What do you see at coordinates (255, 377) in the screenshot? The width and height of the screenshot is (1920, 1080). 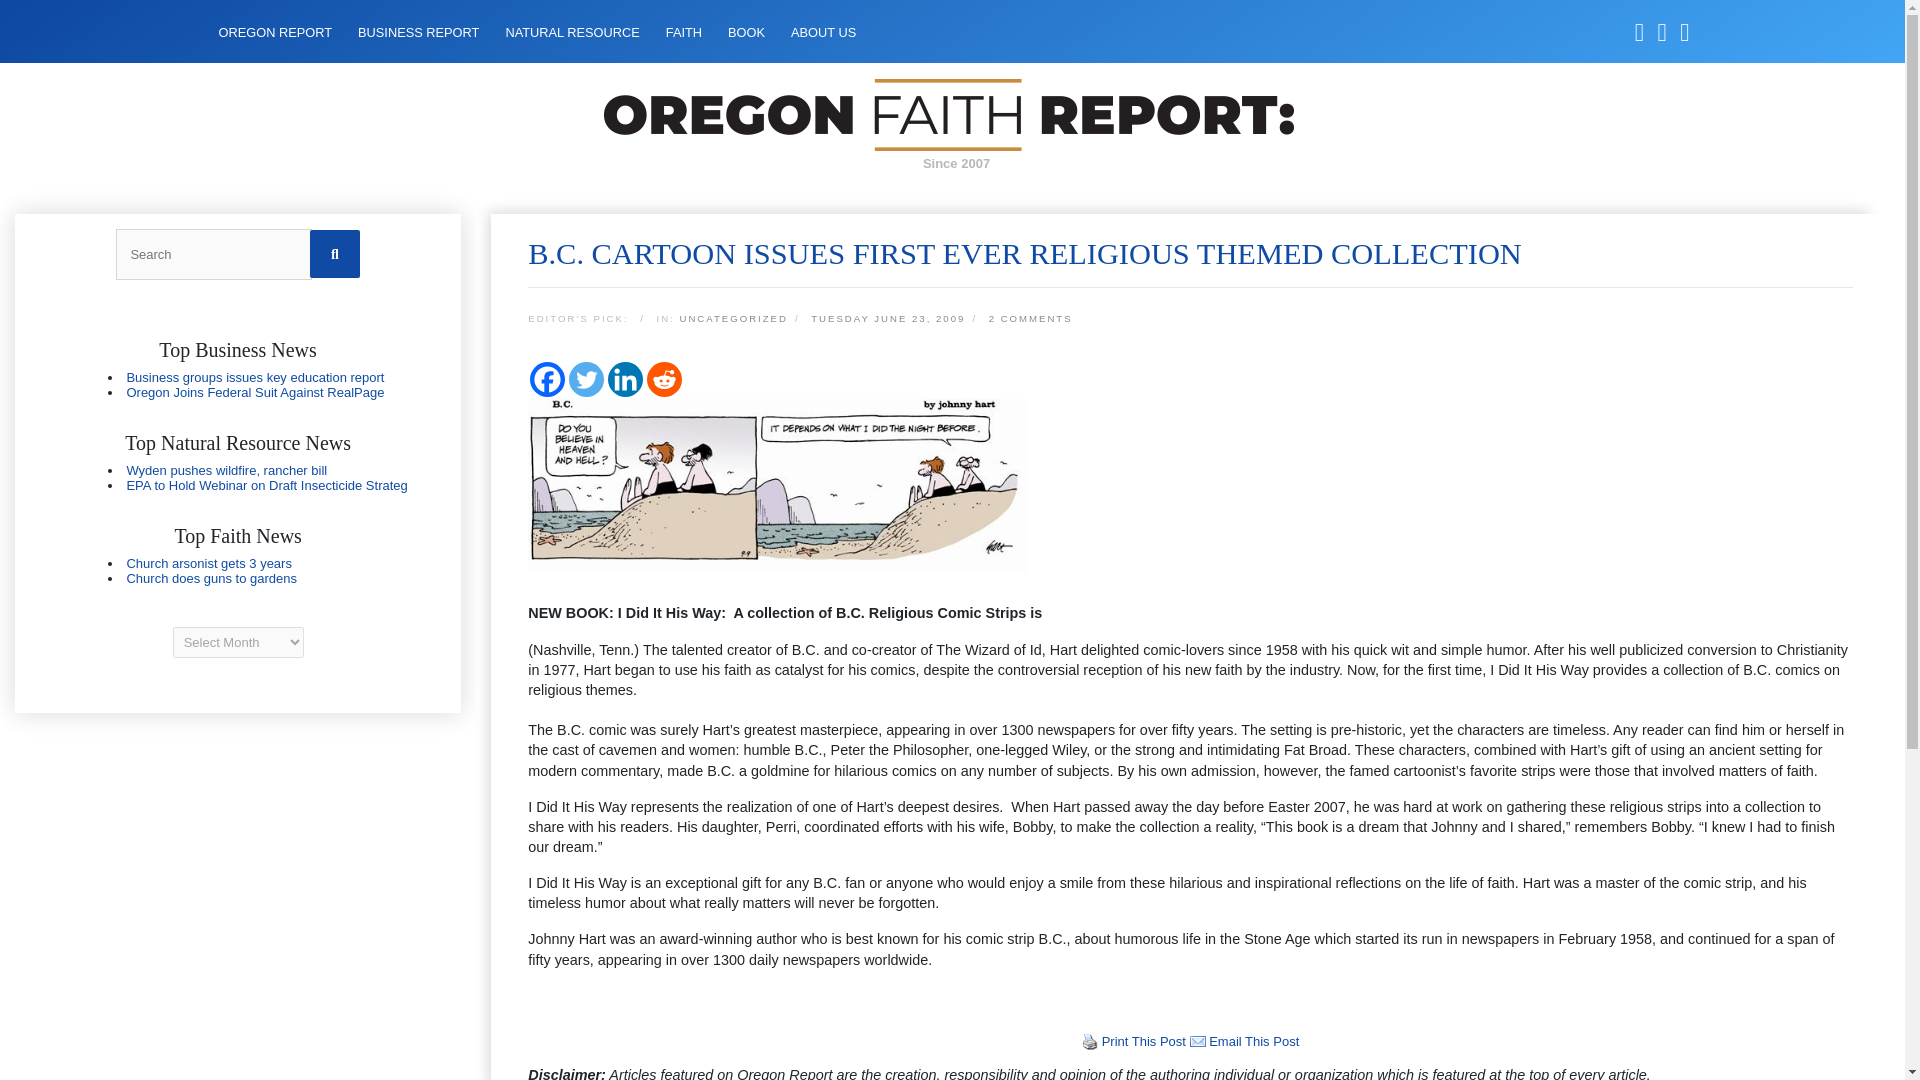 I see `Business groups issues key education report` at bounding box center [255, 377].